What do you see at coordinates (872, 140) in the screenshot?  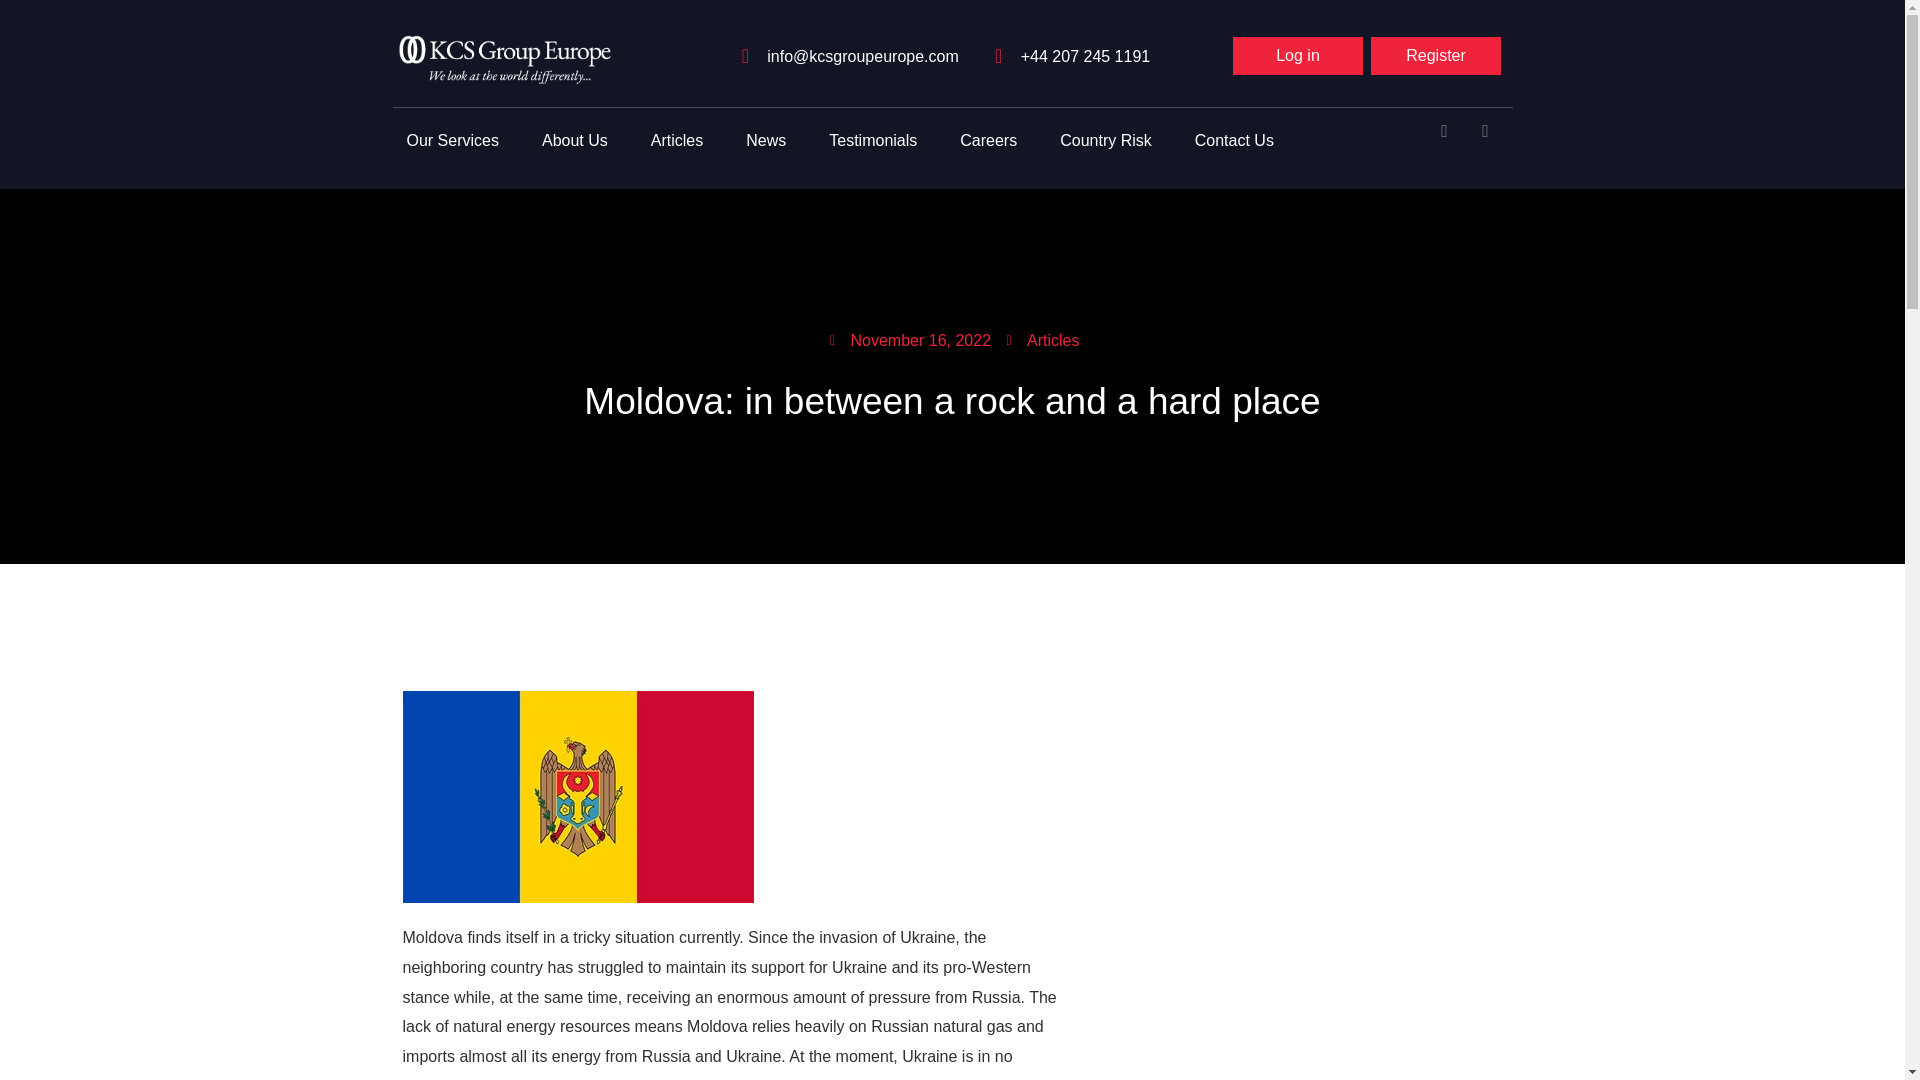 I see `Testimonials` at bounding box center [872, 140].